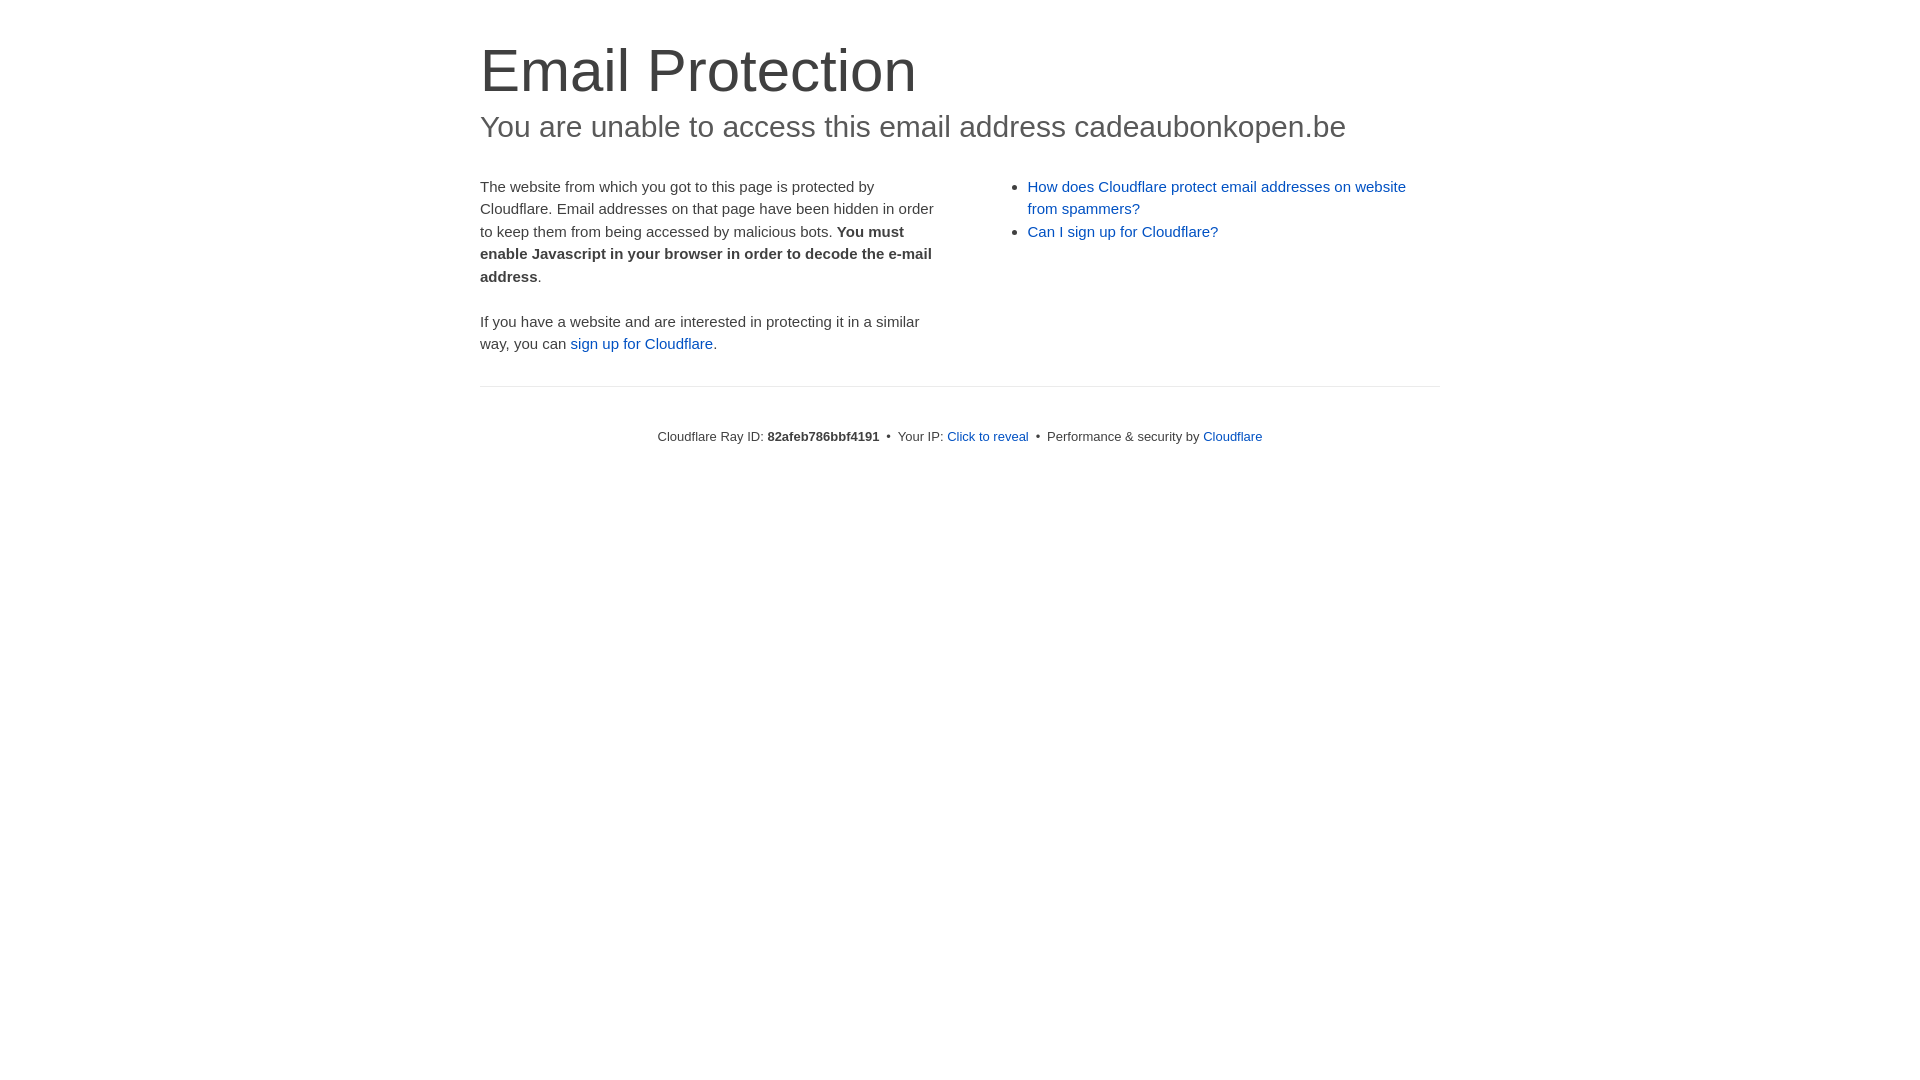 The height and width of the screenshot is (1080, 1920). What do you see at coordinates (642, 344) in the screenshot?
I see `sign up for Cloudflare` at bounding box center [642, 344].